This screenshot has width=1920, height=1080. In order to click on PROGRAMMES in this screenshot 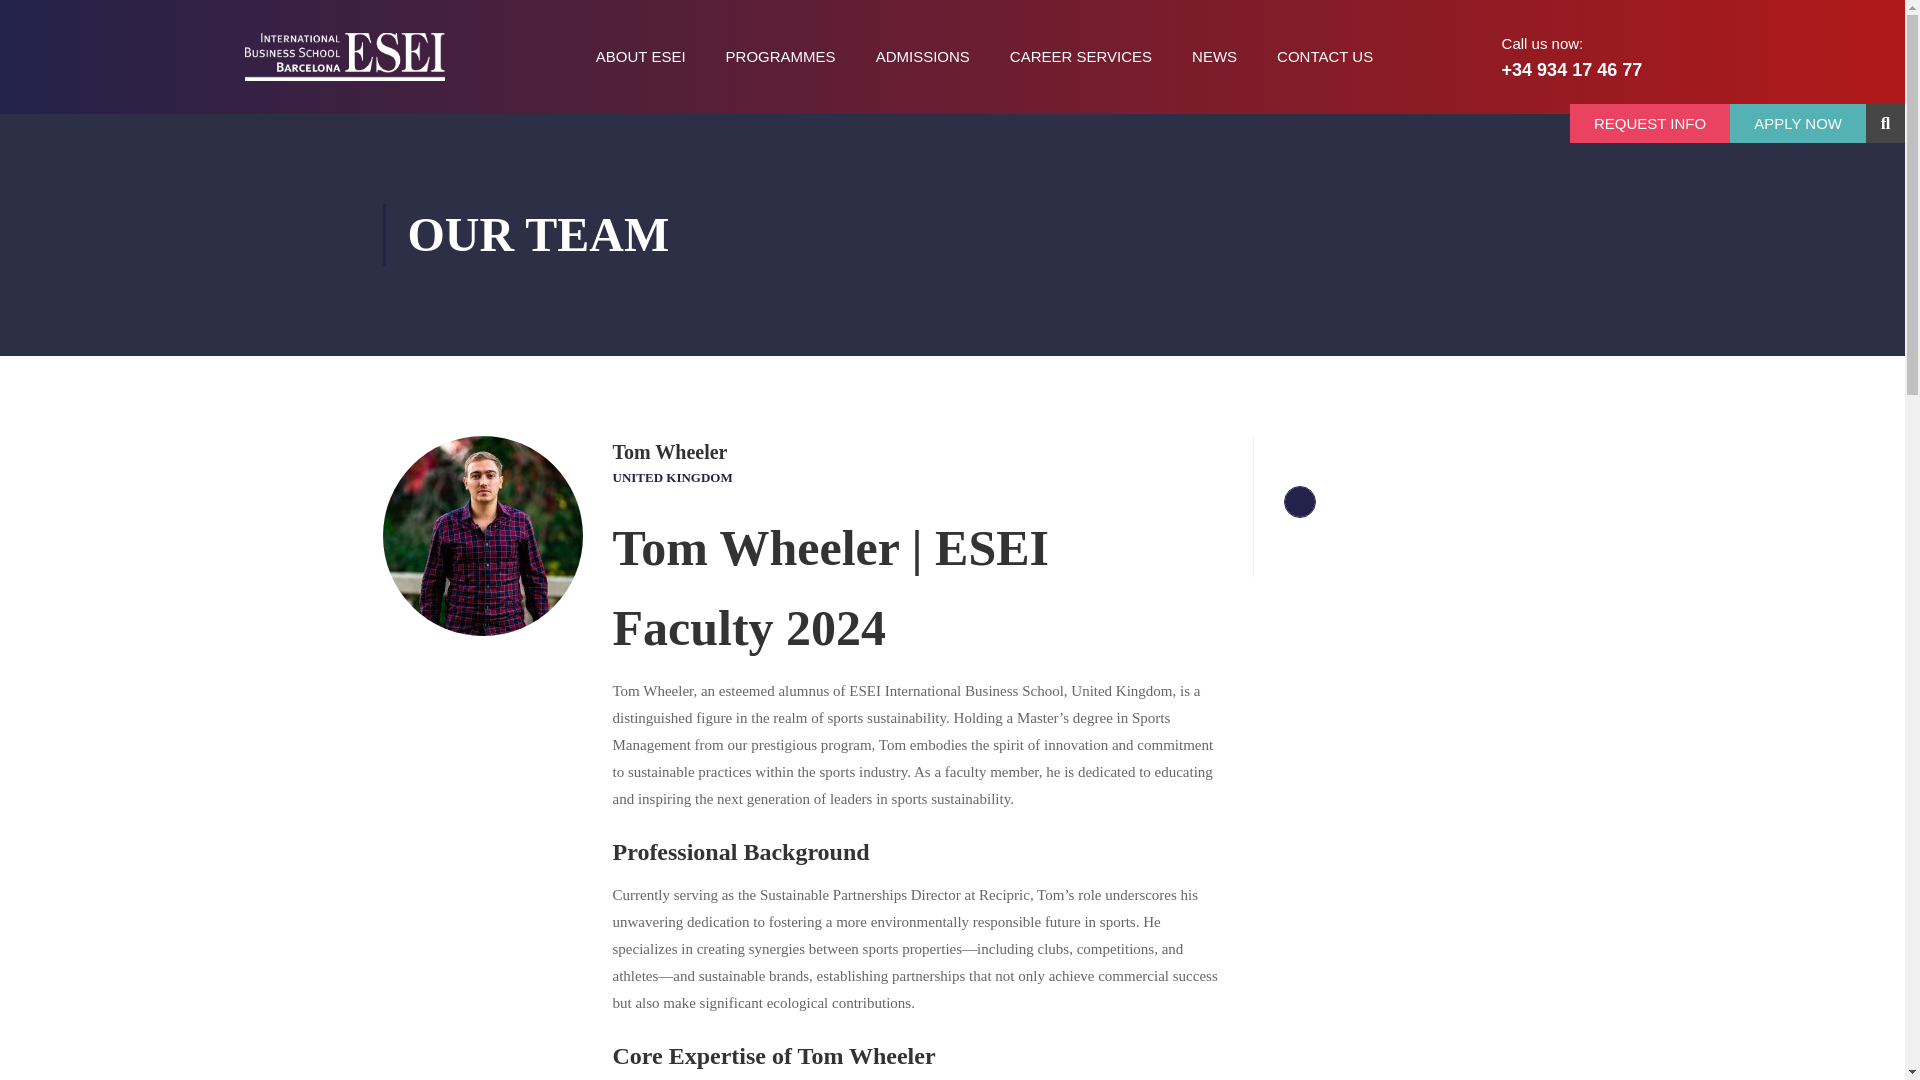, I will do `click(781, 57)`.